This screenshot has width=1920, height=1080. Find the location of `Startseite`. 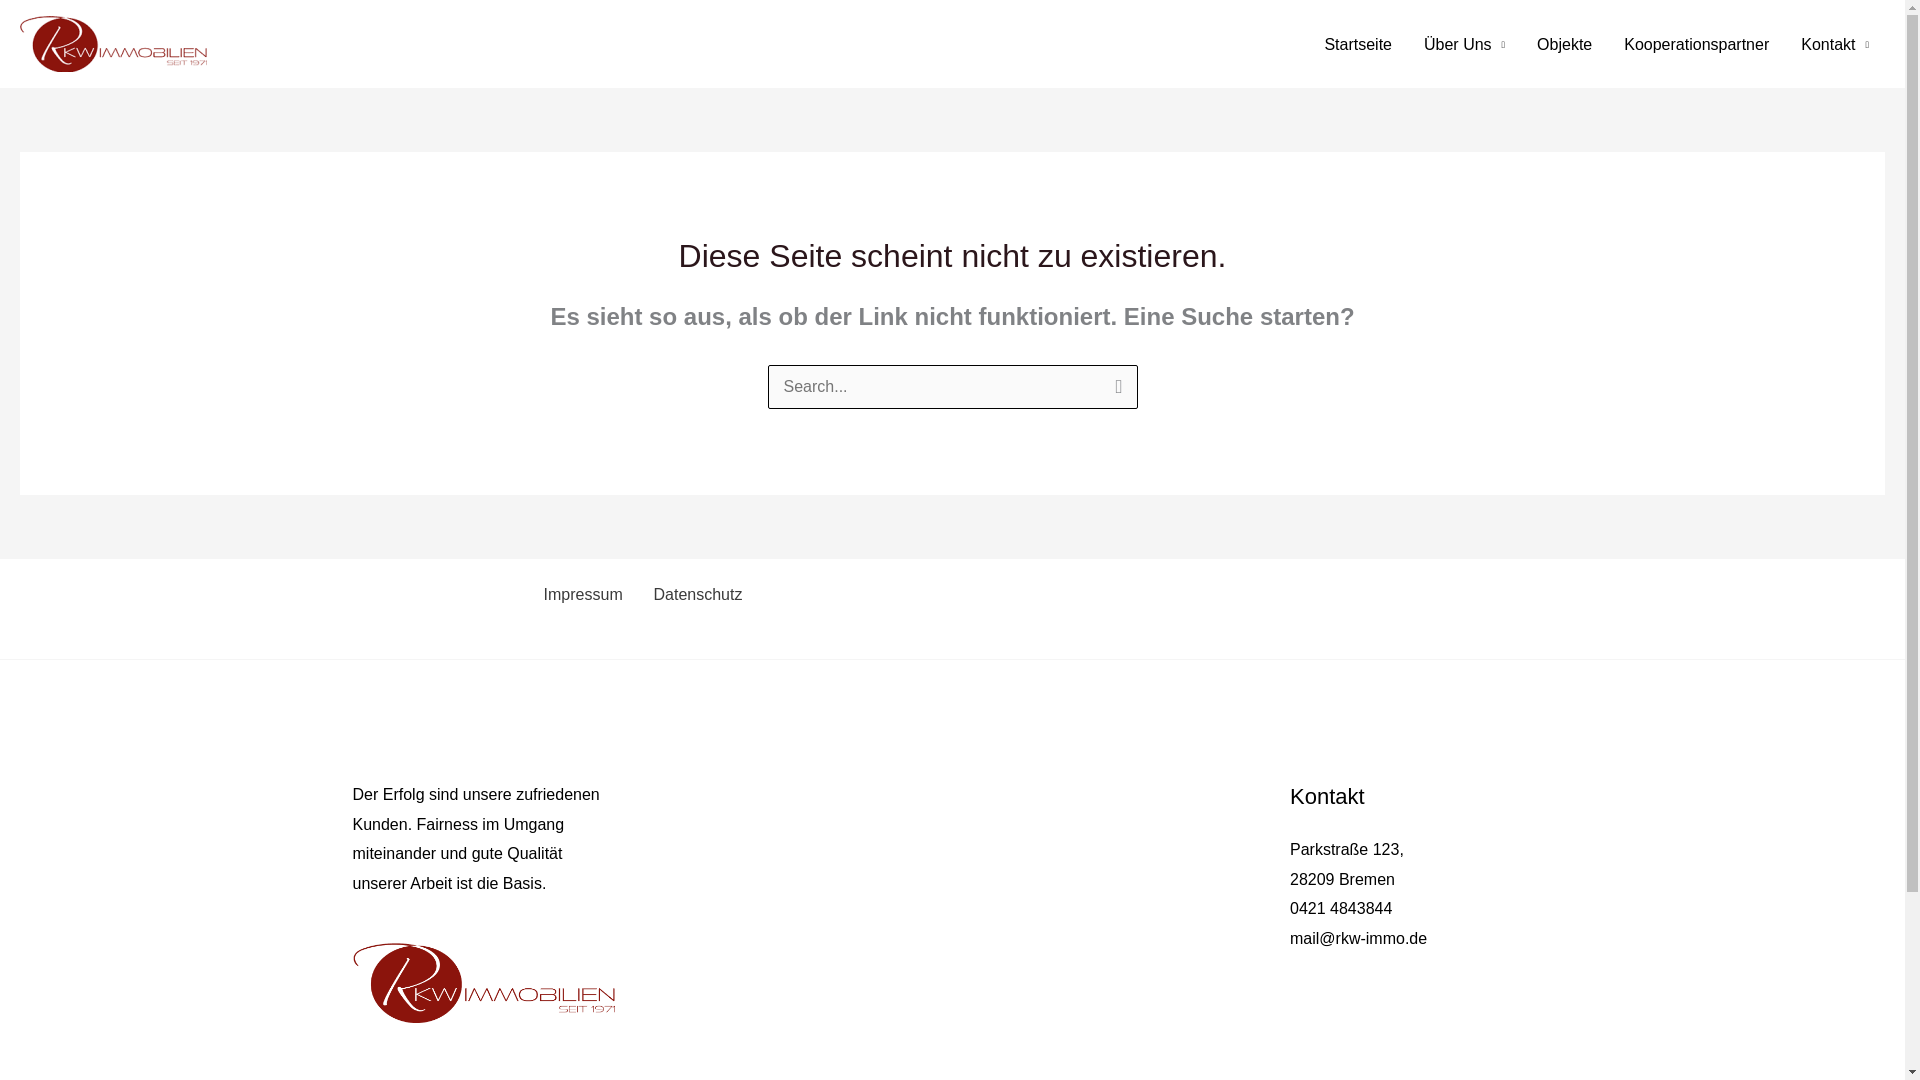

Startseite is located at coordinates (1357, 42).